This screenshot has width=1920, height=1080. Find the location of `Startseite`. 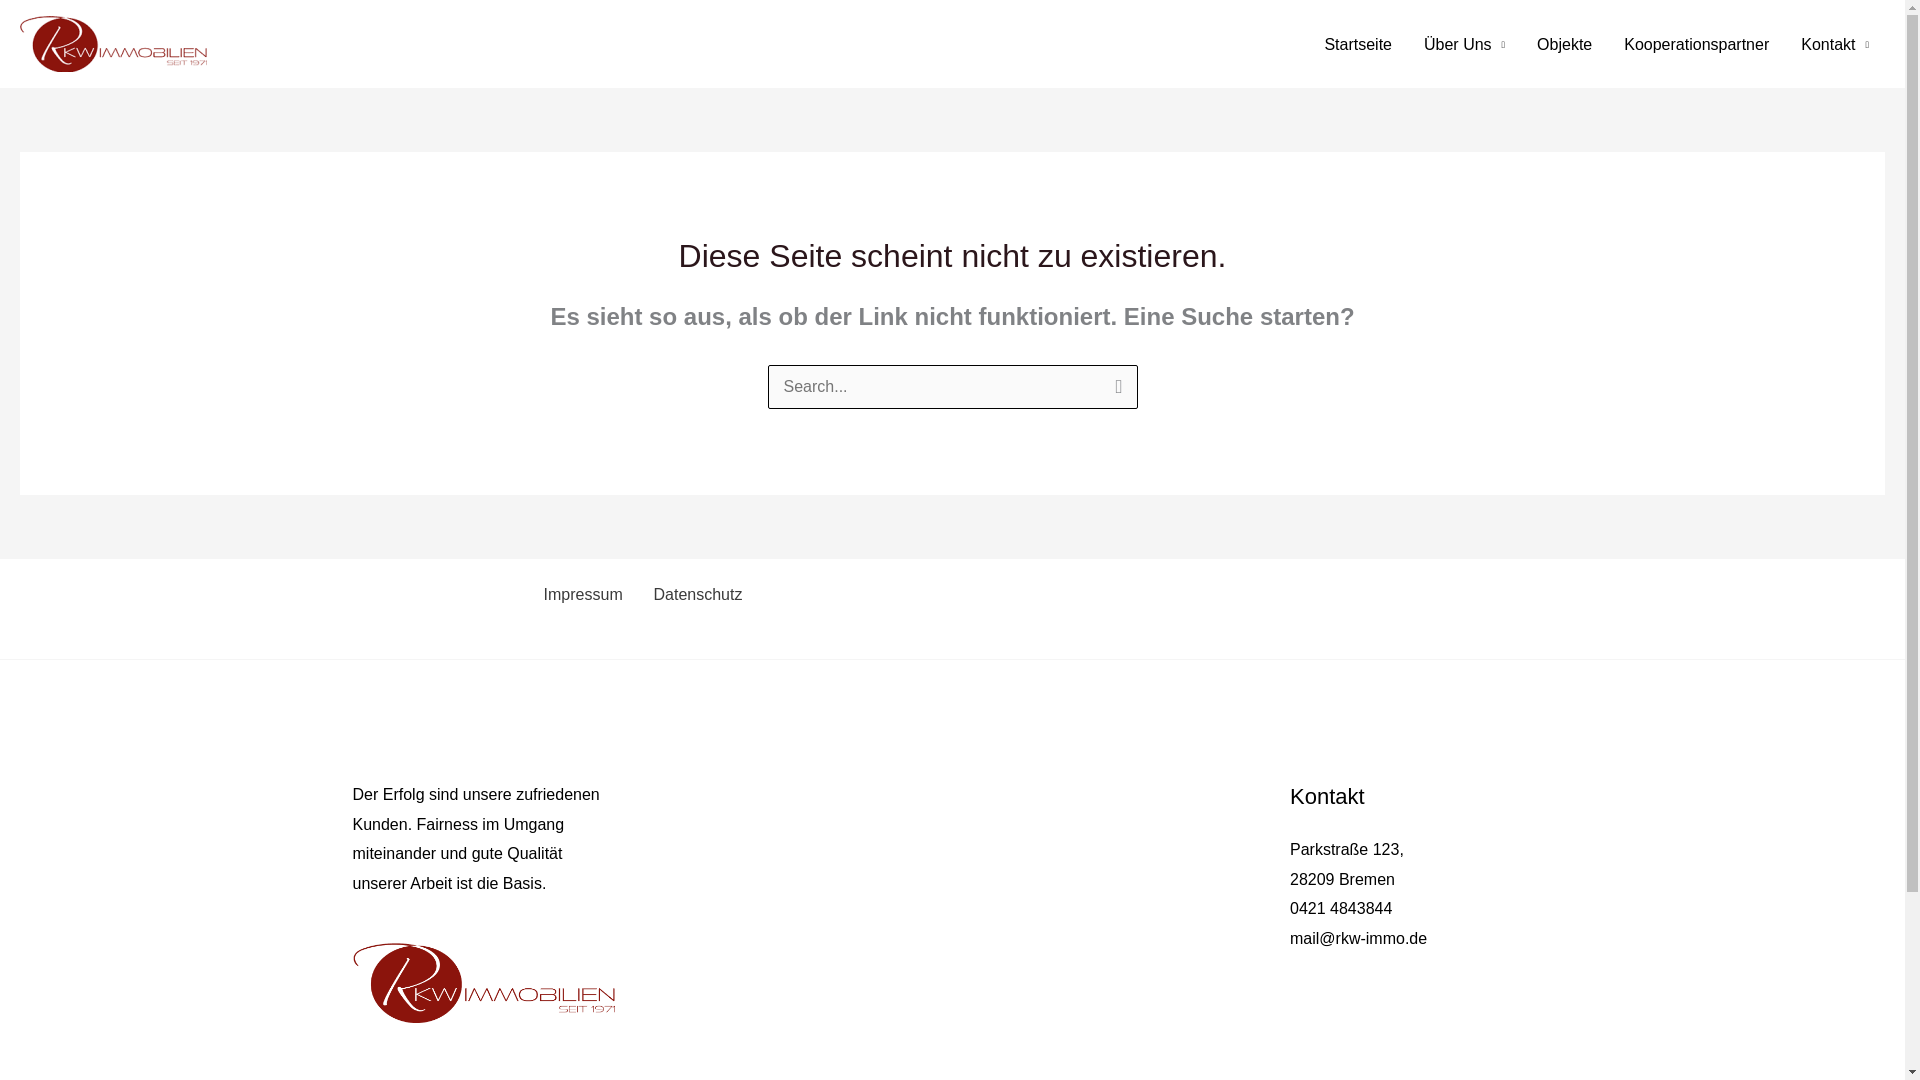

Startseite is located at coordinates (1357, 42).